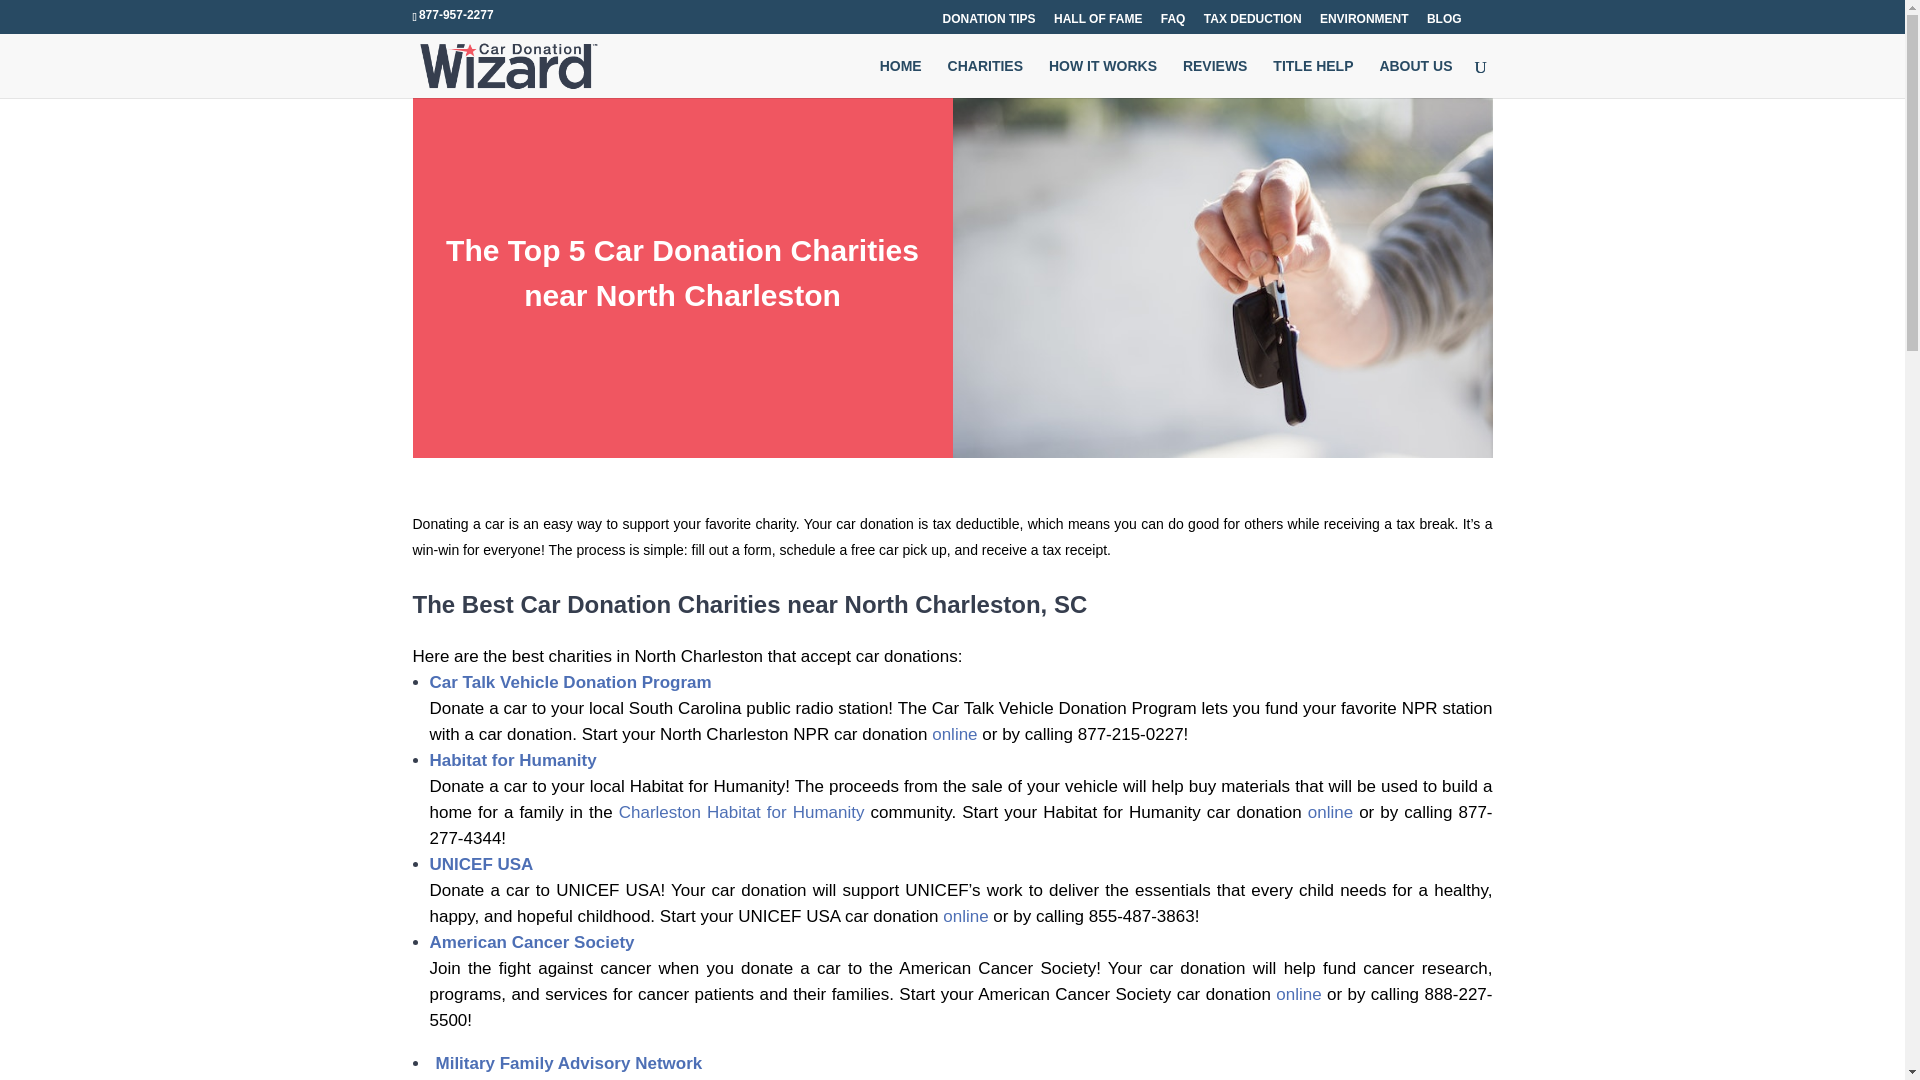 The height and width of the screenshot is (1080, 1920). I want to click on UNICEF USA, so click(482, 864).